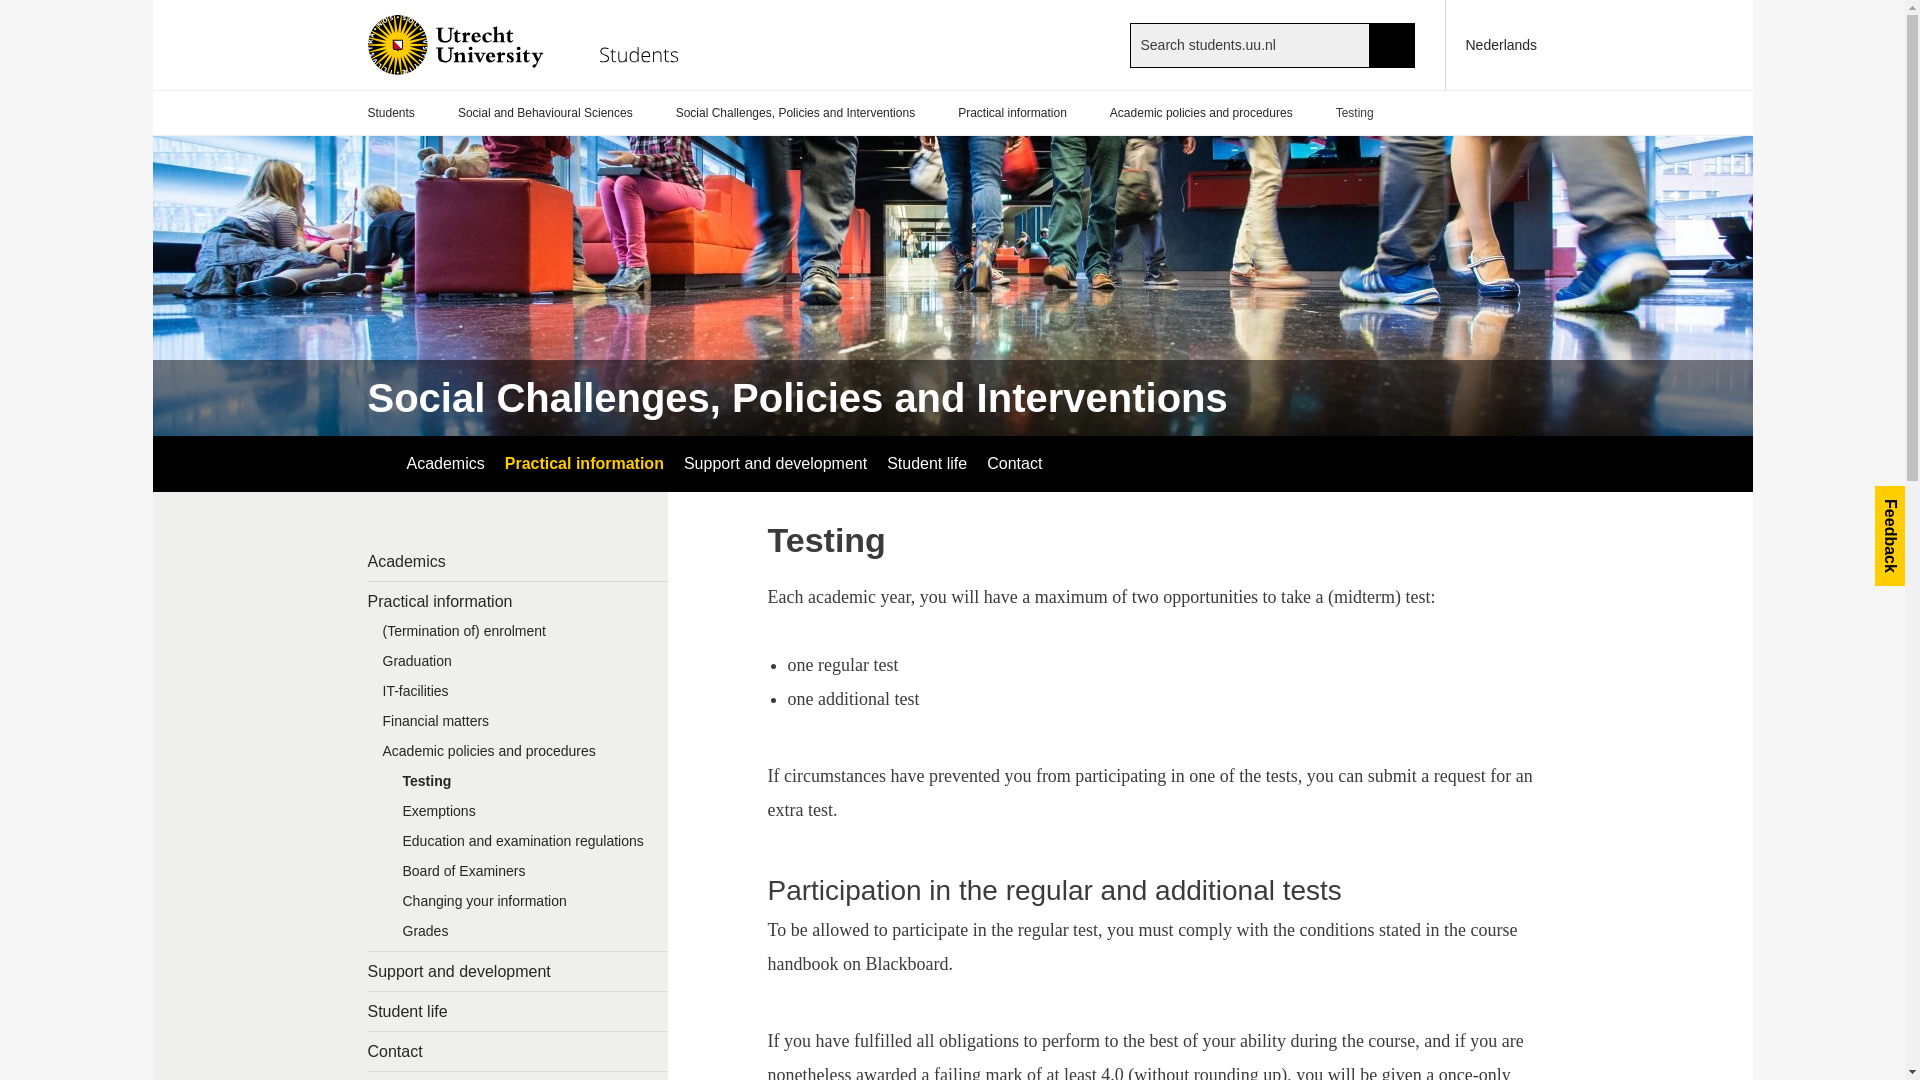 The height and width of the screenshot is (1080, 1920). Describe the element at coordinates (518, 725) in the screenshot. I see `Financial matters` at that location.